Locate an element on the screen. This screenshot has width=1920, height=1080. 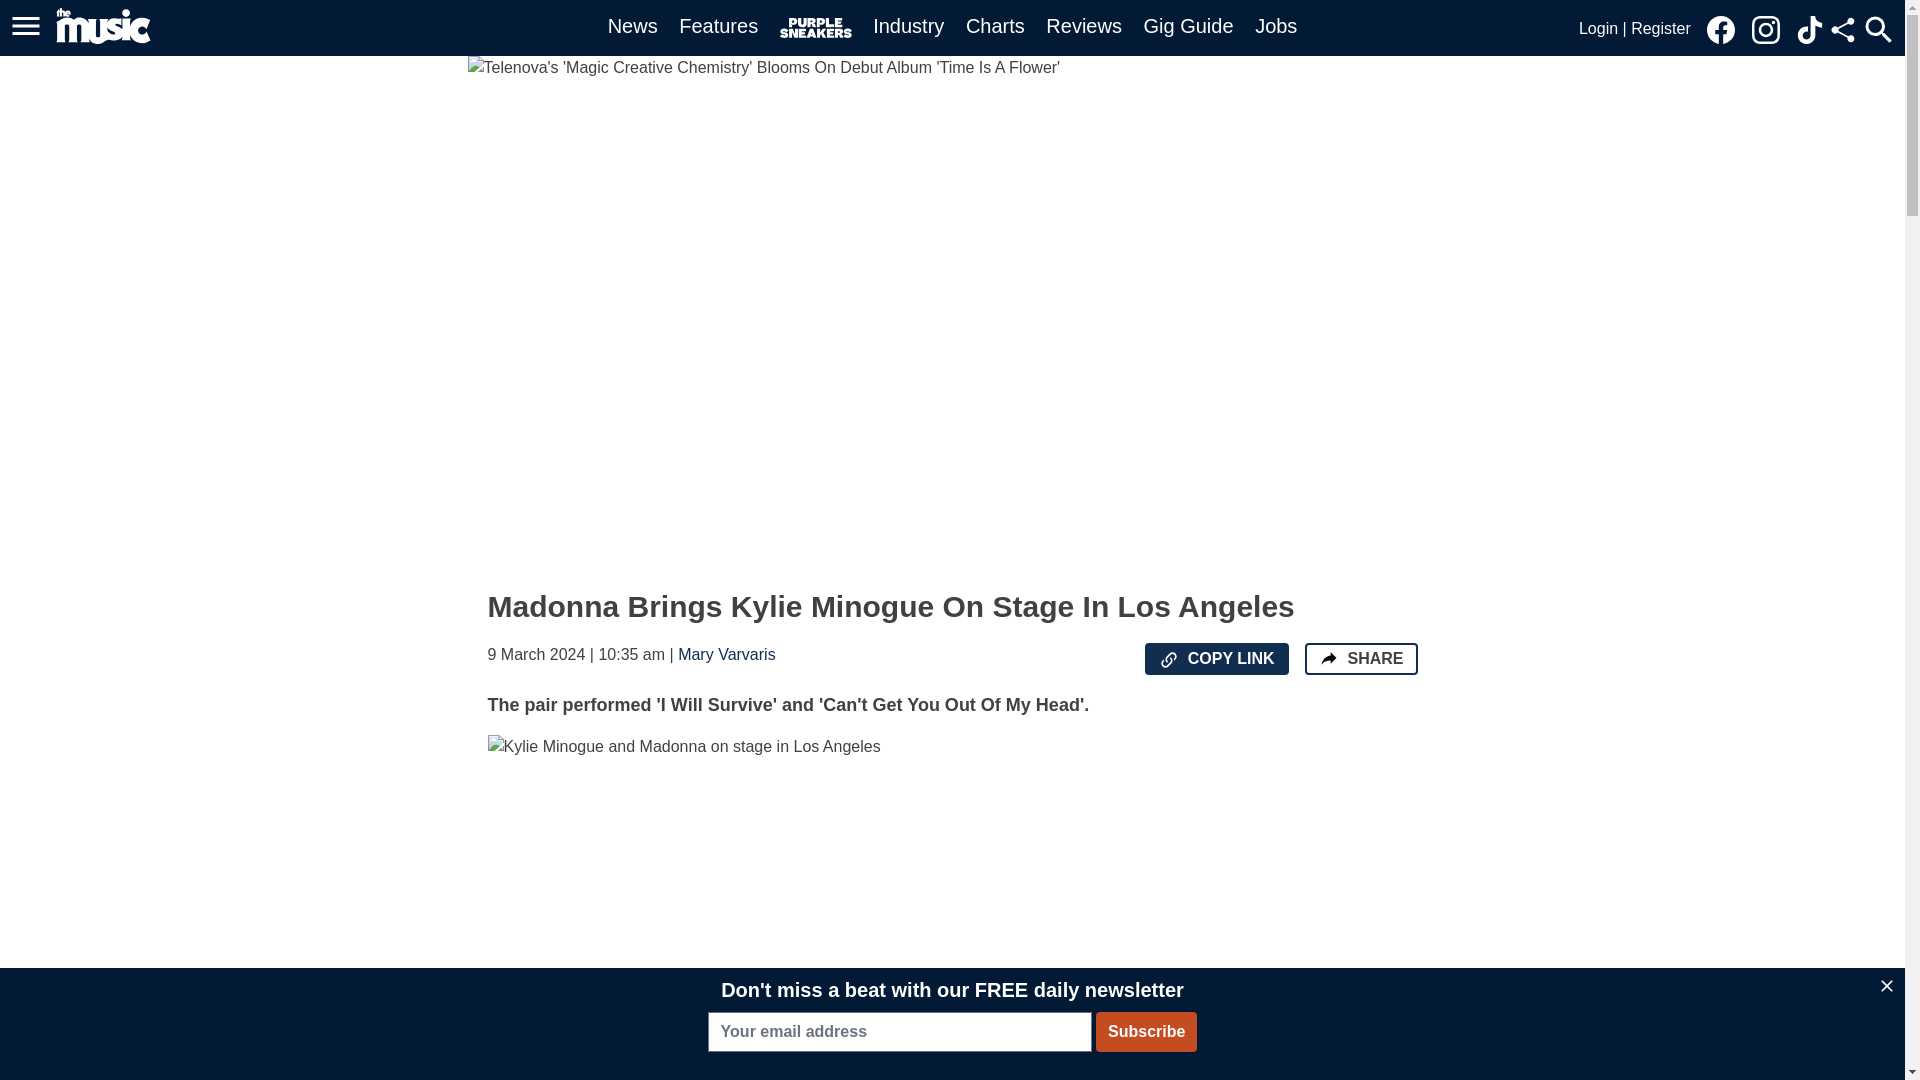
Copy the page URL is located at coordinates (1168, 660).